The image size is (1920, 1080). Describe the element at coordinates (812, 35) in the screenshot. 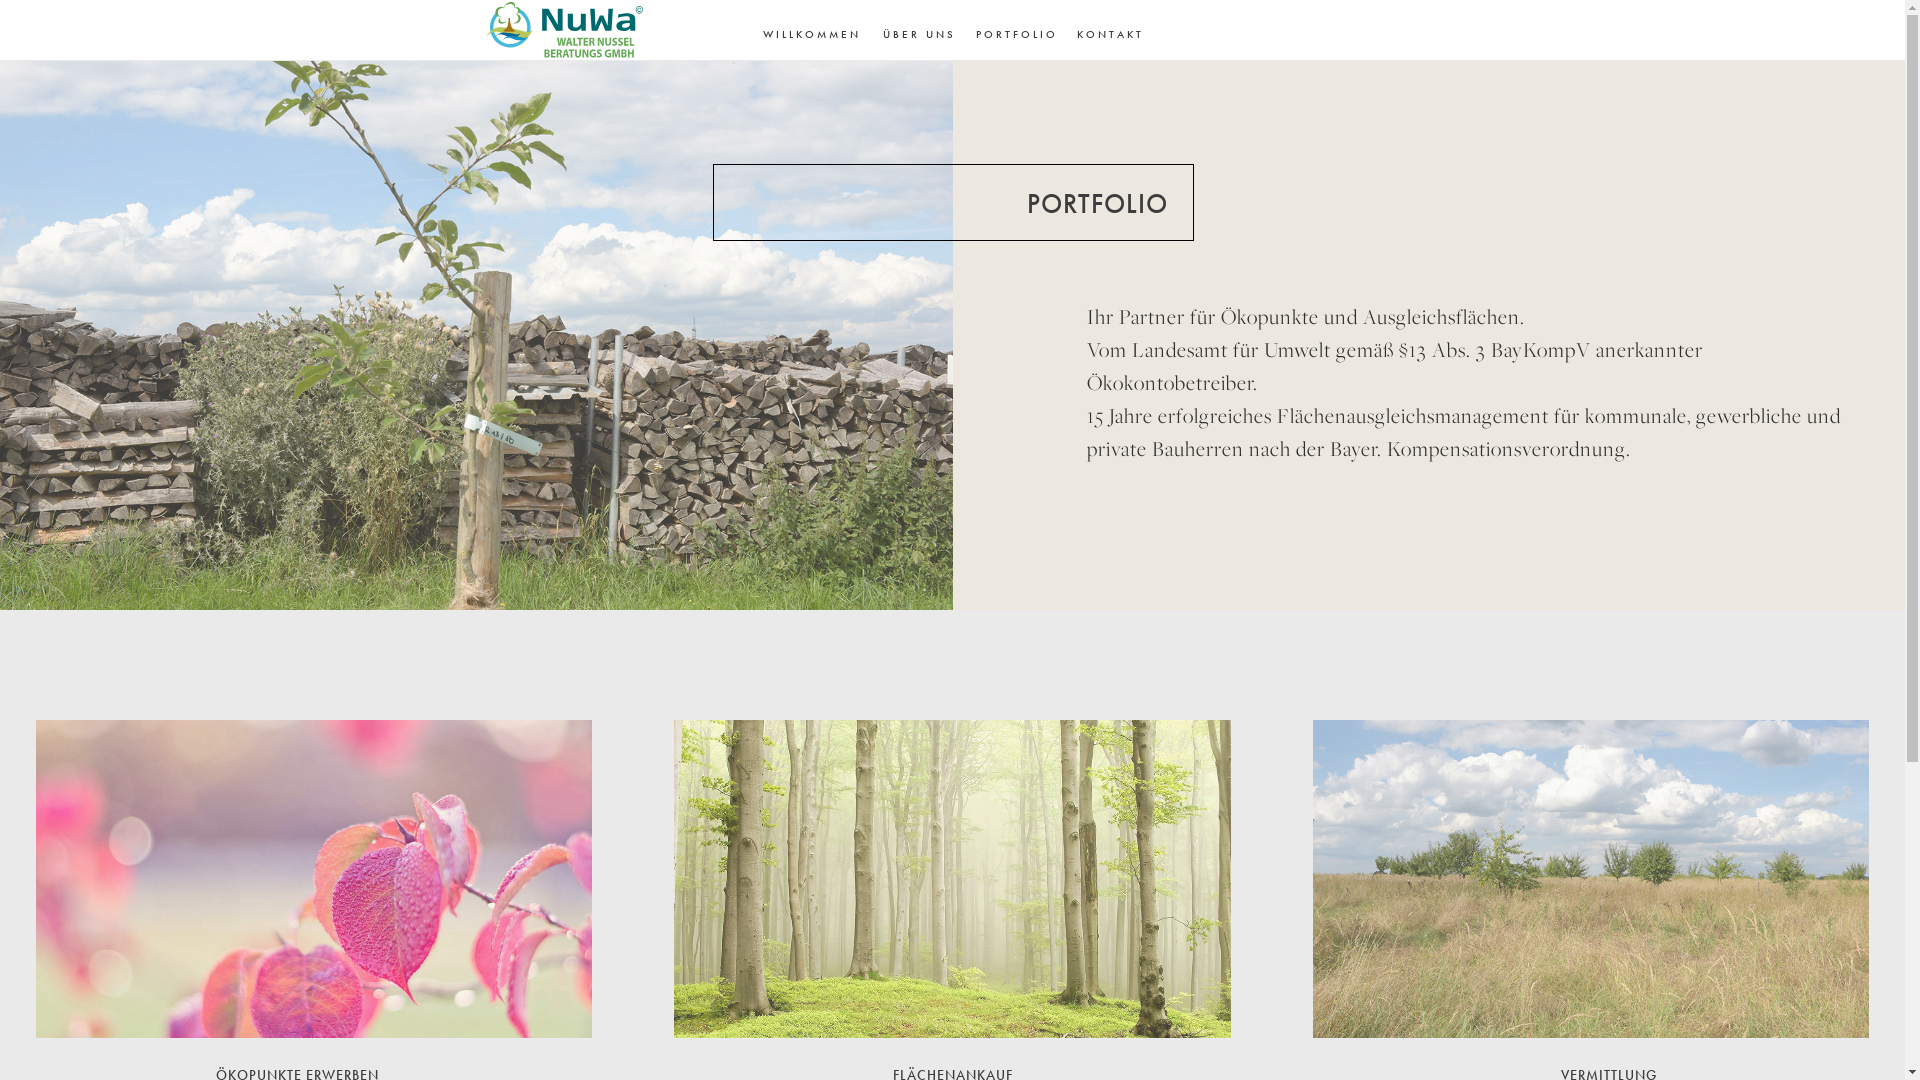

I see `WILLKOMMEN` at that location.